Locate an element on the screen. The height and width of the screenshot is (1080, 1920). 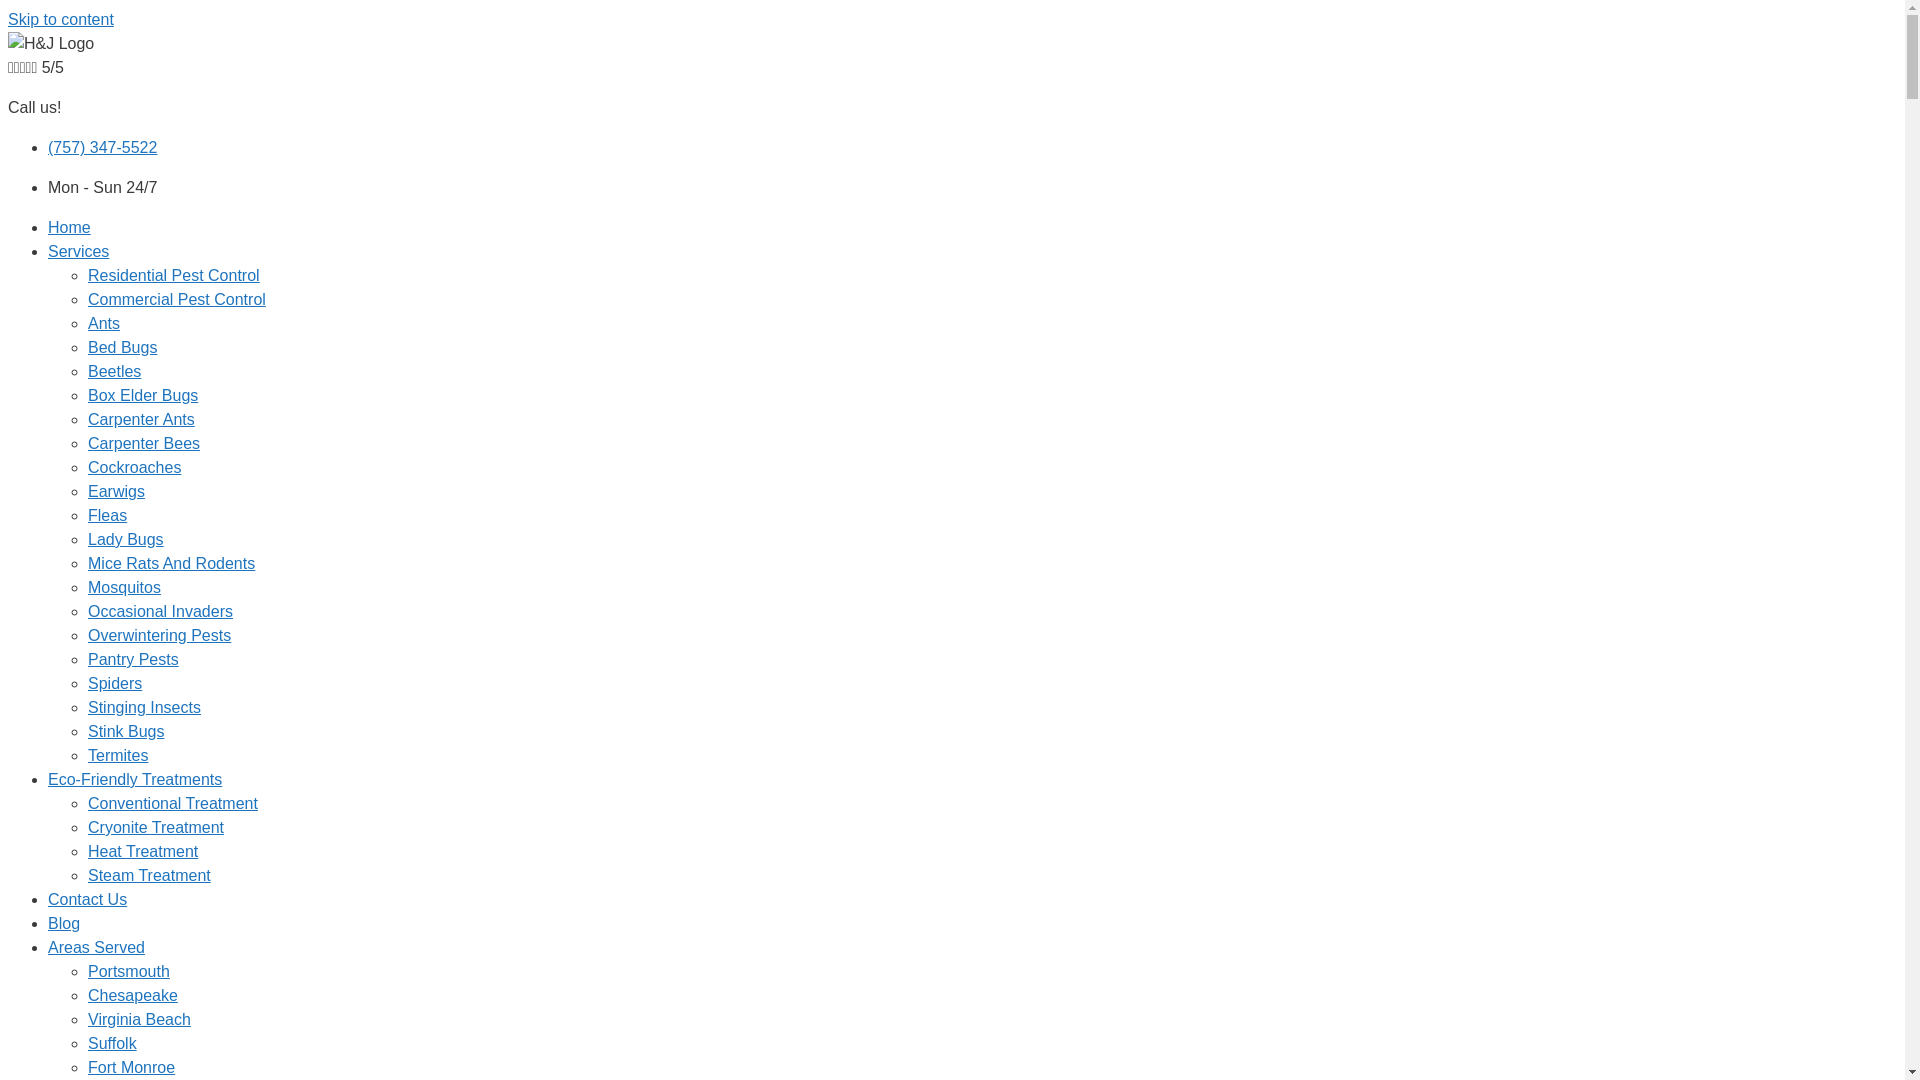
Chesapeake is located at coordinates (133, 996).